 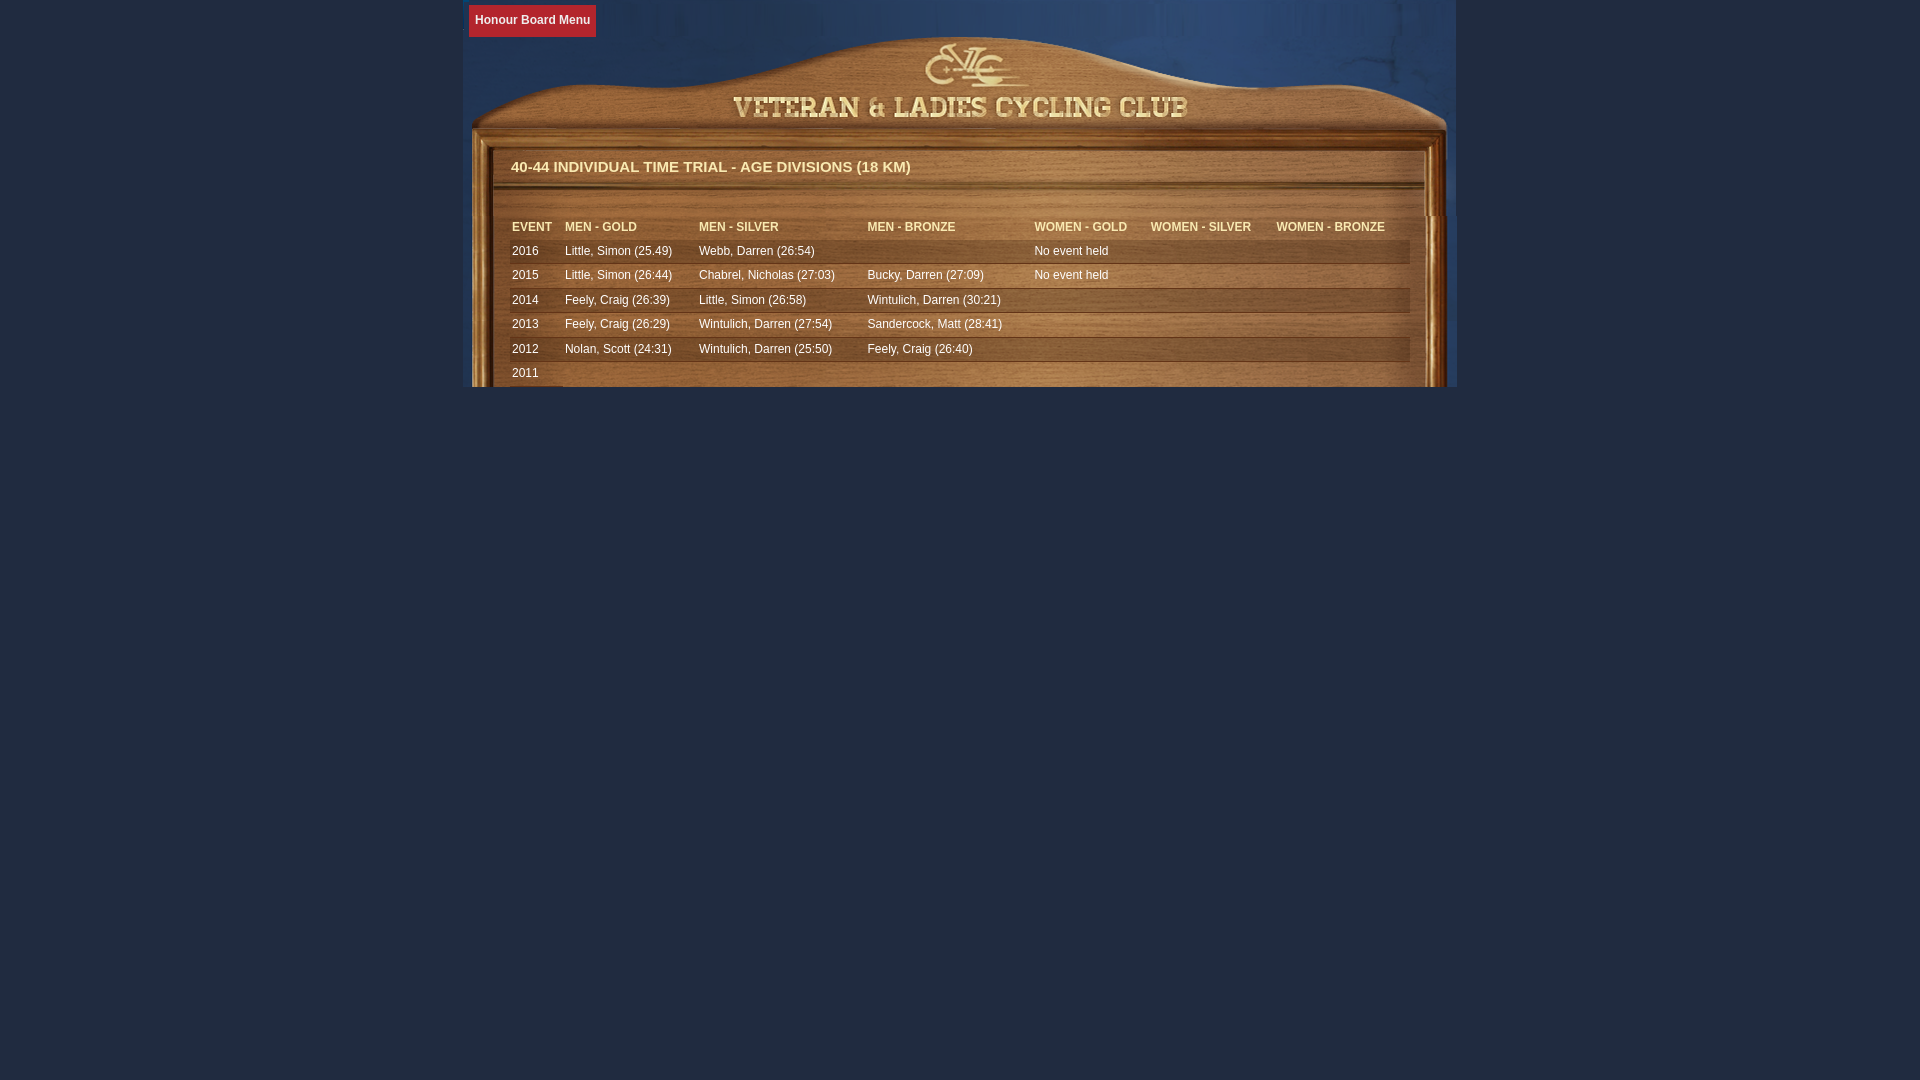 What do you see at coordinates (526, 373) in the screenshot?
I see `2011` at bounding box center [526, 373].